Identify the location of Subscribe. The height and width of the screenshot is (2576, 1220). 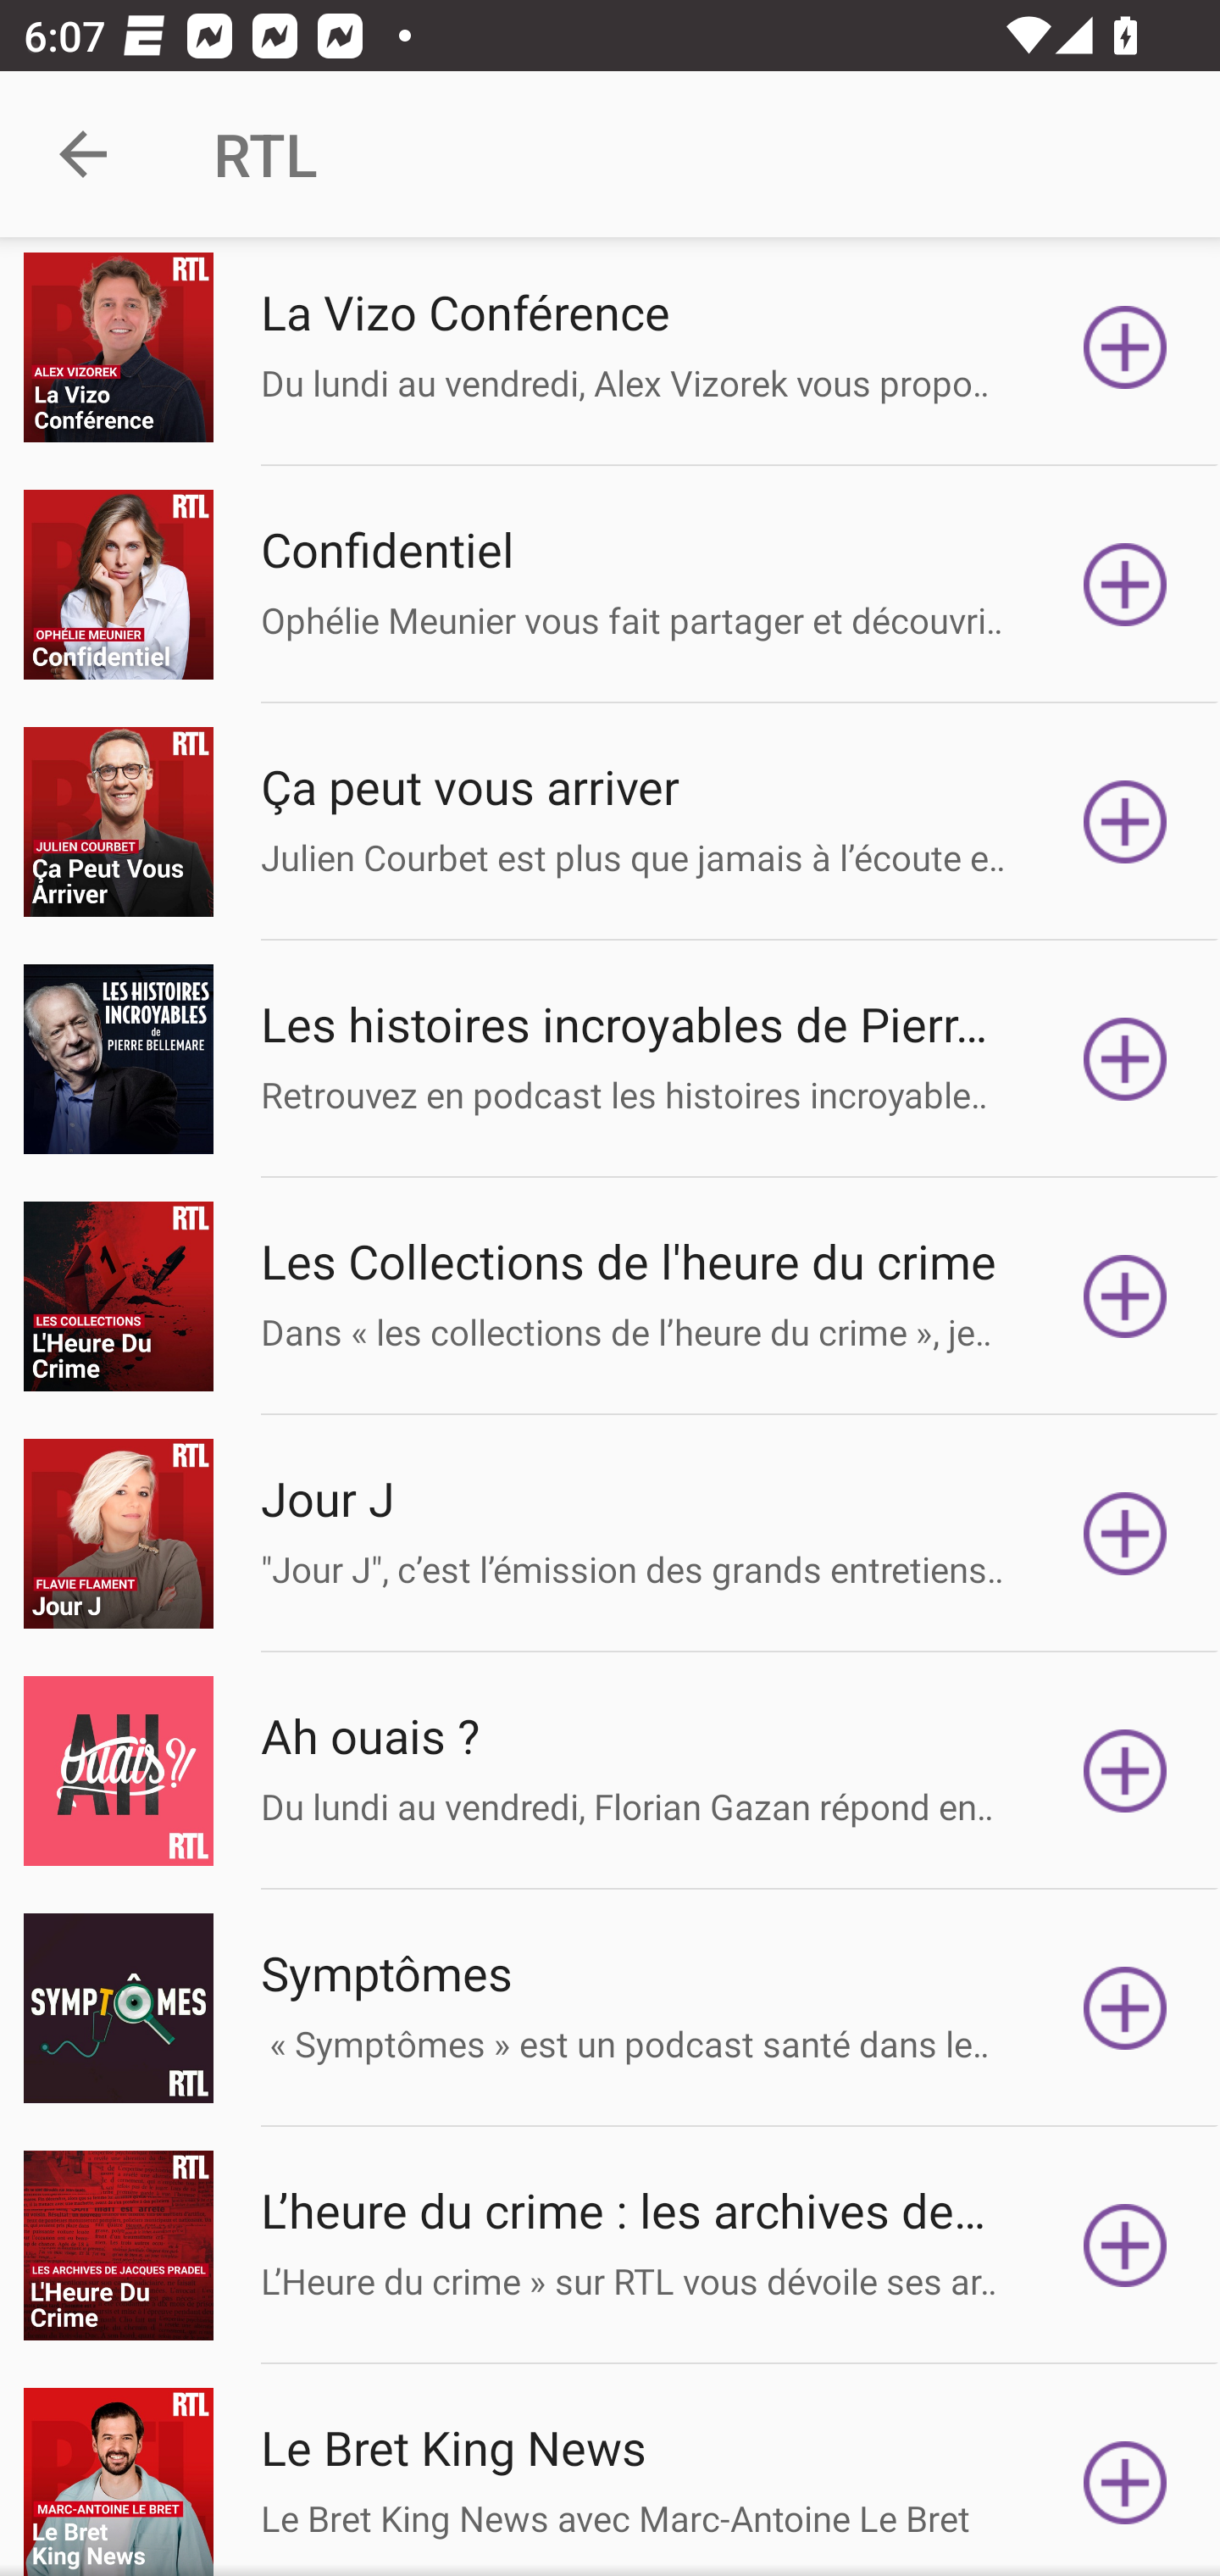
(1125, 2246).